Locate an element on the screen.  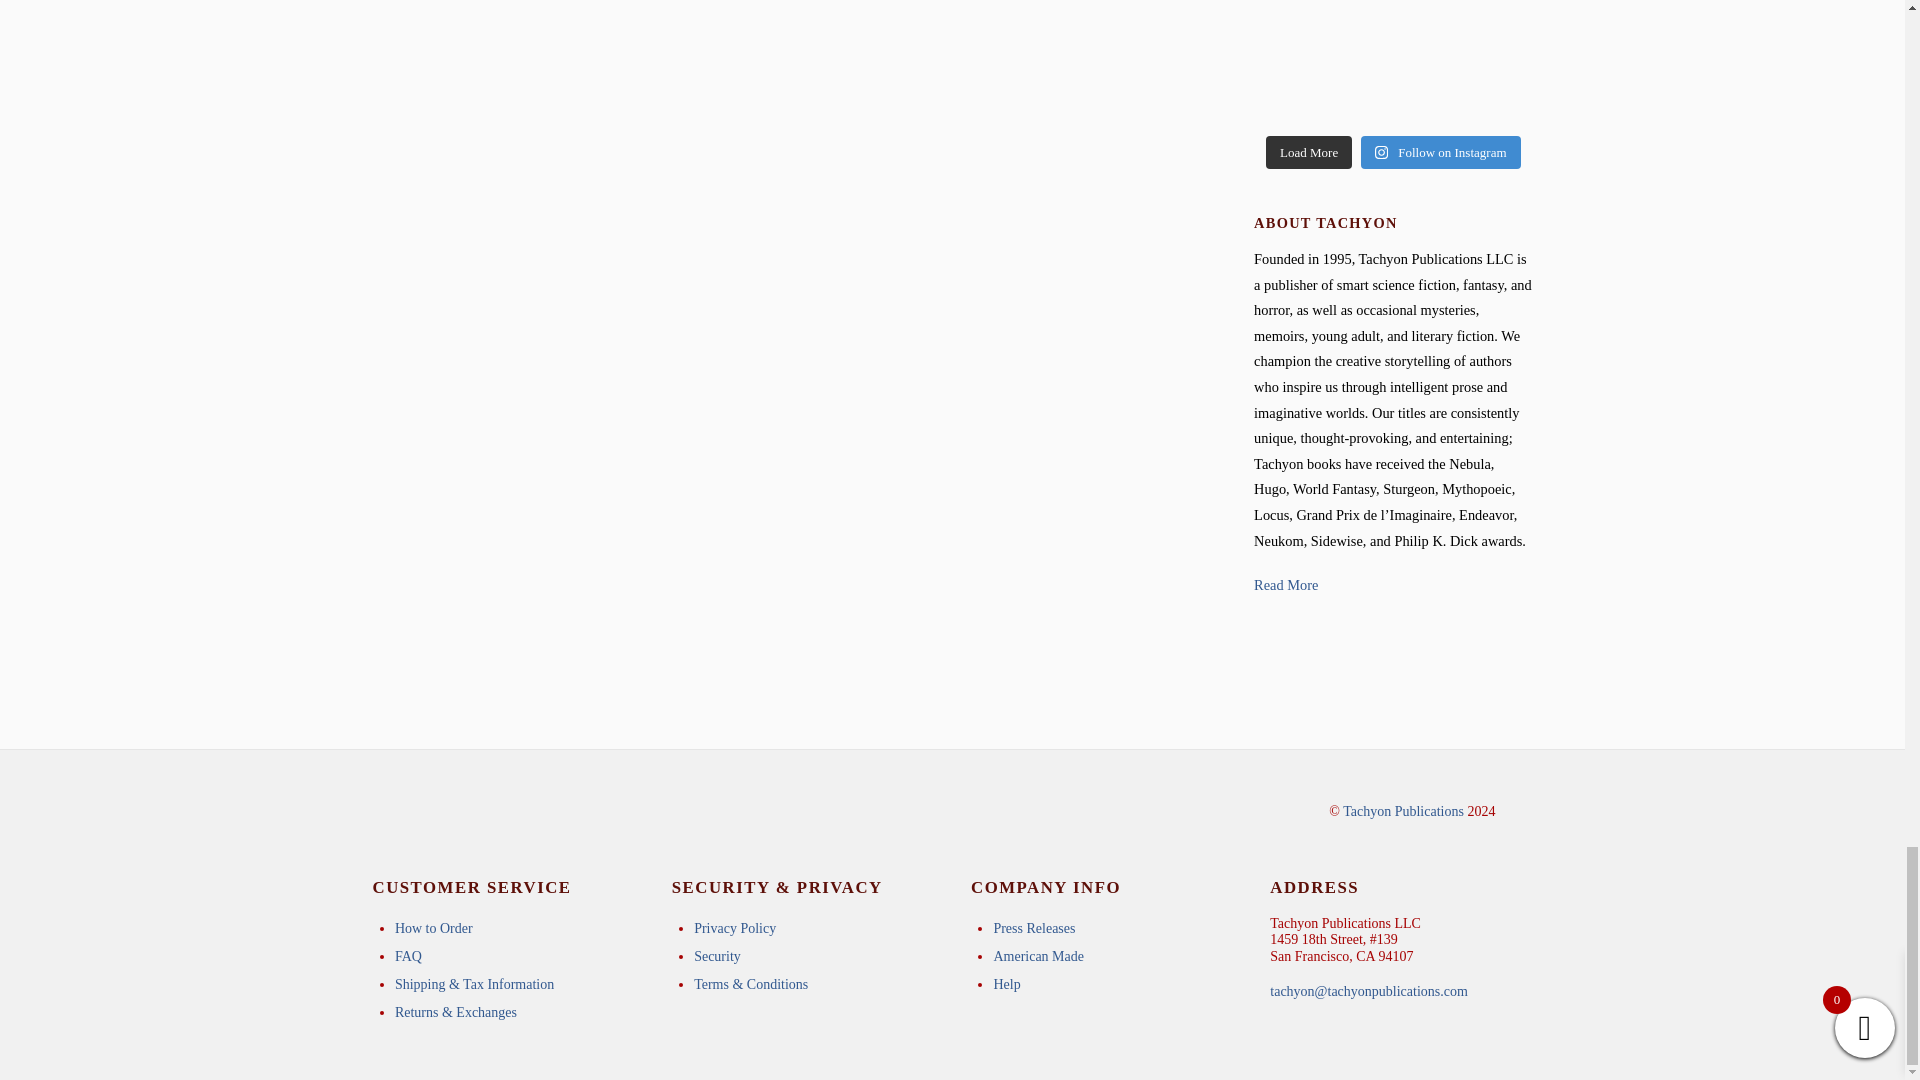
Press Releases is located at coordinates (1034, 928).